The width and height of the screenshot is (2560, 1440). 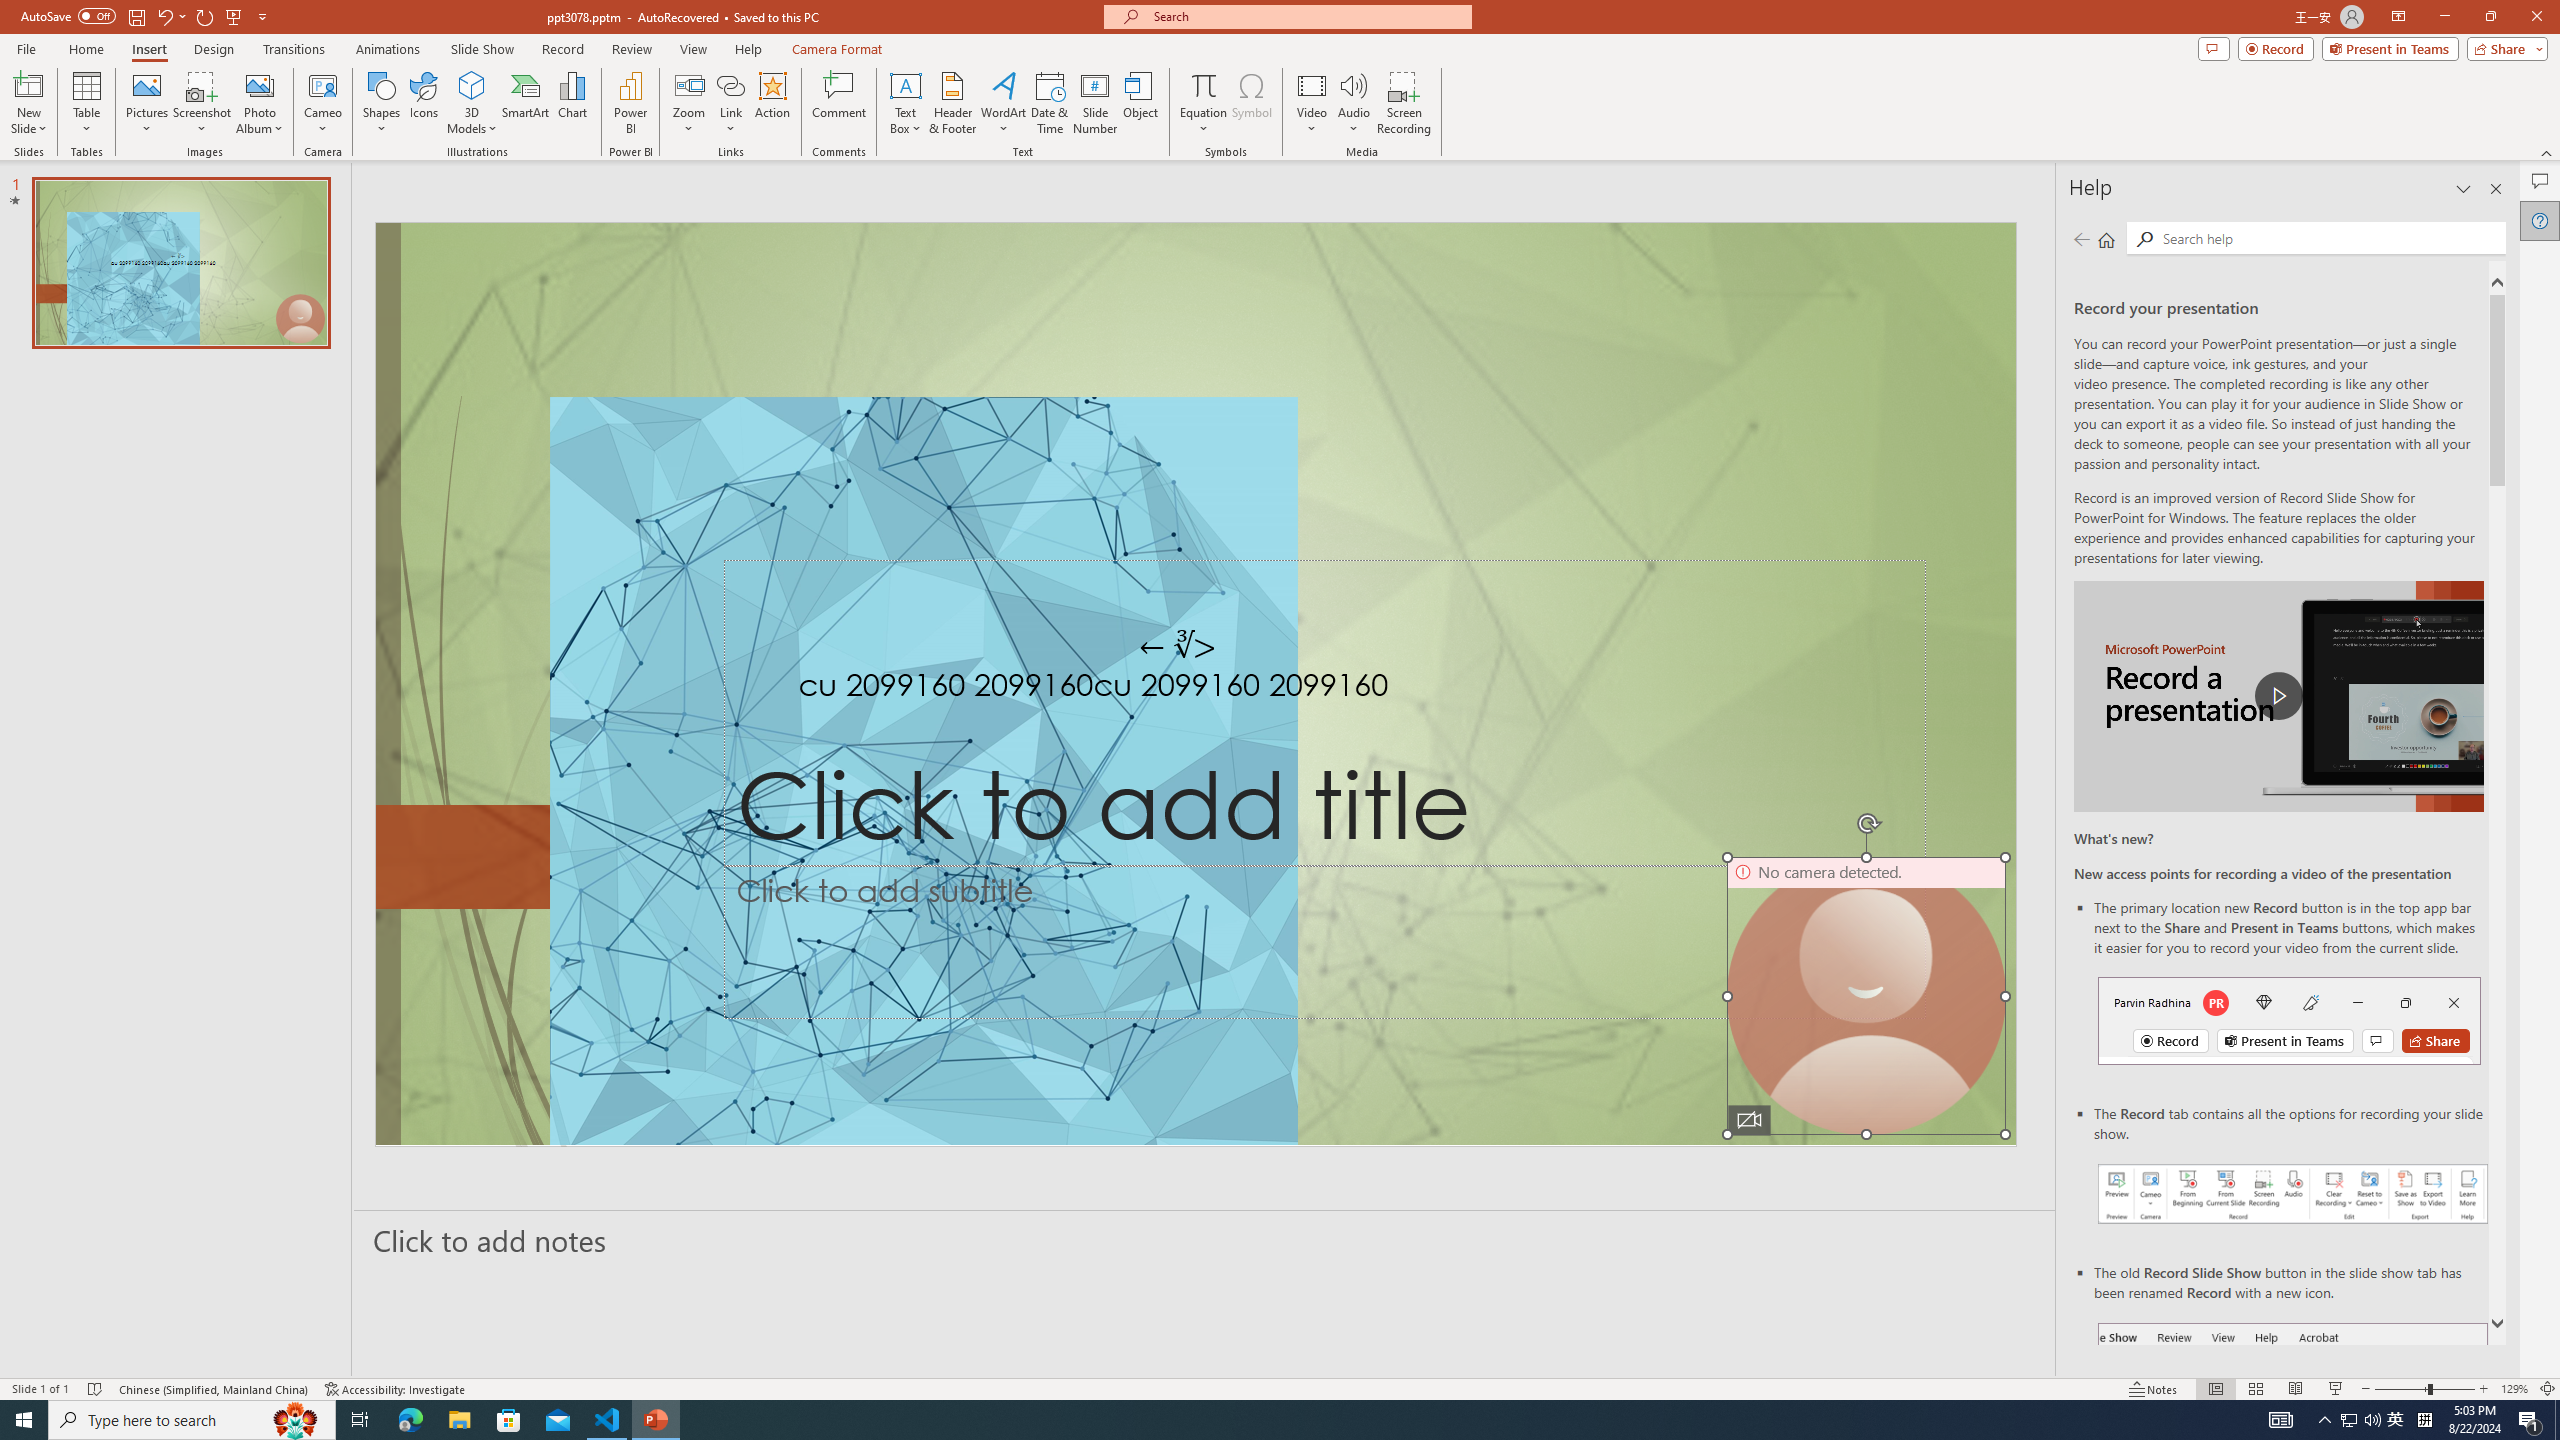 I want to click on Camera Format, so click(x=837, y=49).